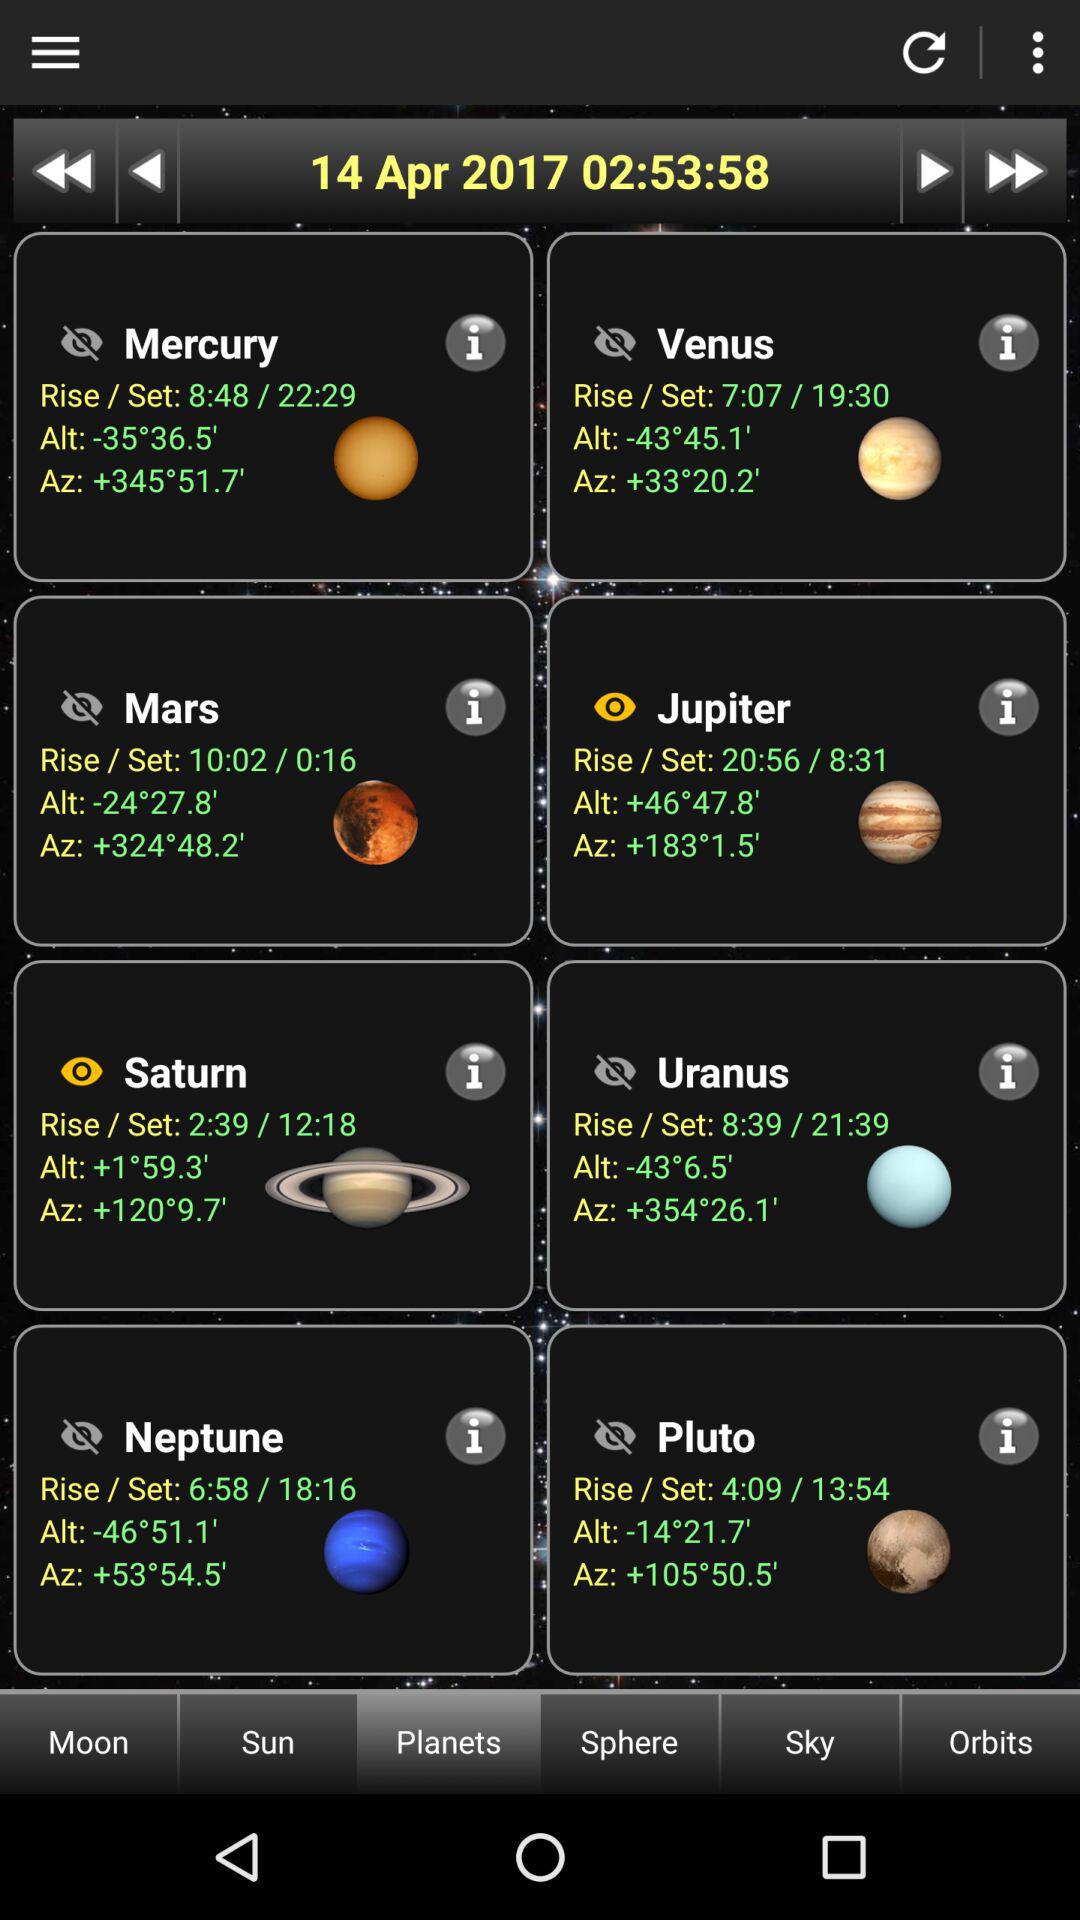 The height and width of the screenshot is (1920, 1080). Describe the element at coordinates (615, 706) in the screenshot. I see `select jupiter` at that location.